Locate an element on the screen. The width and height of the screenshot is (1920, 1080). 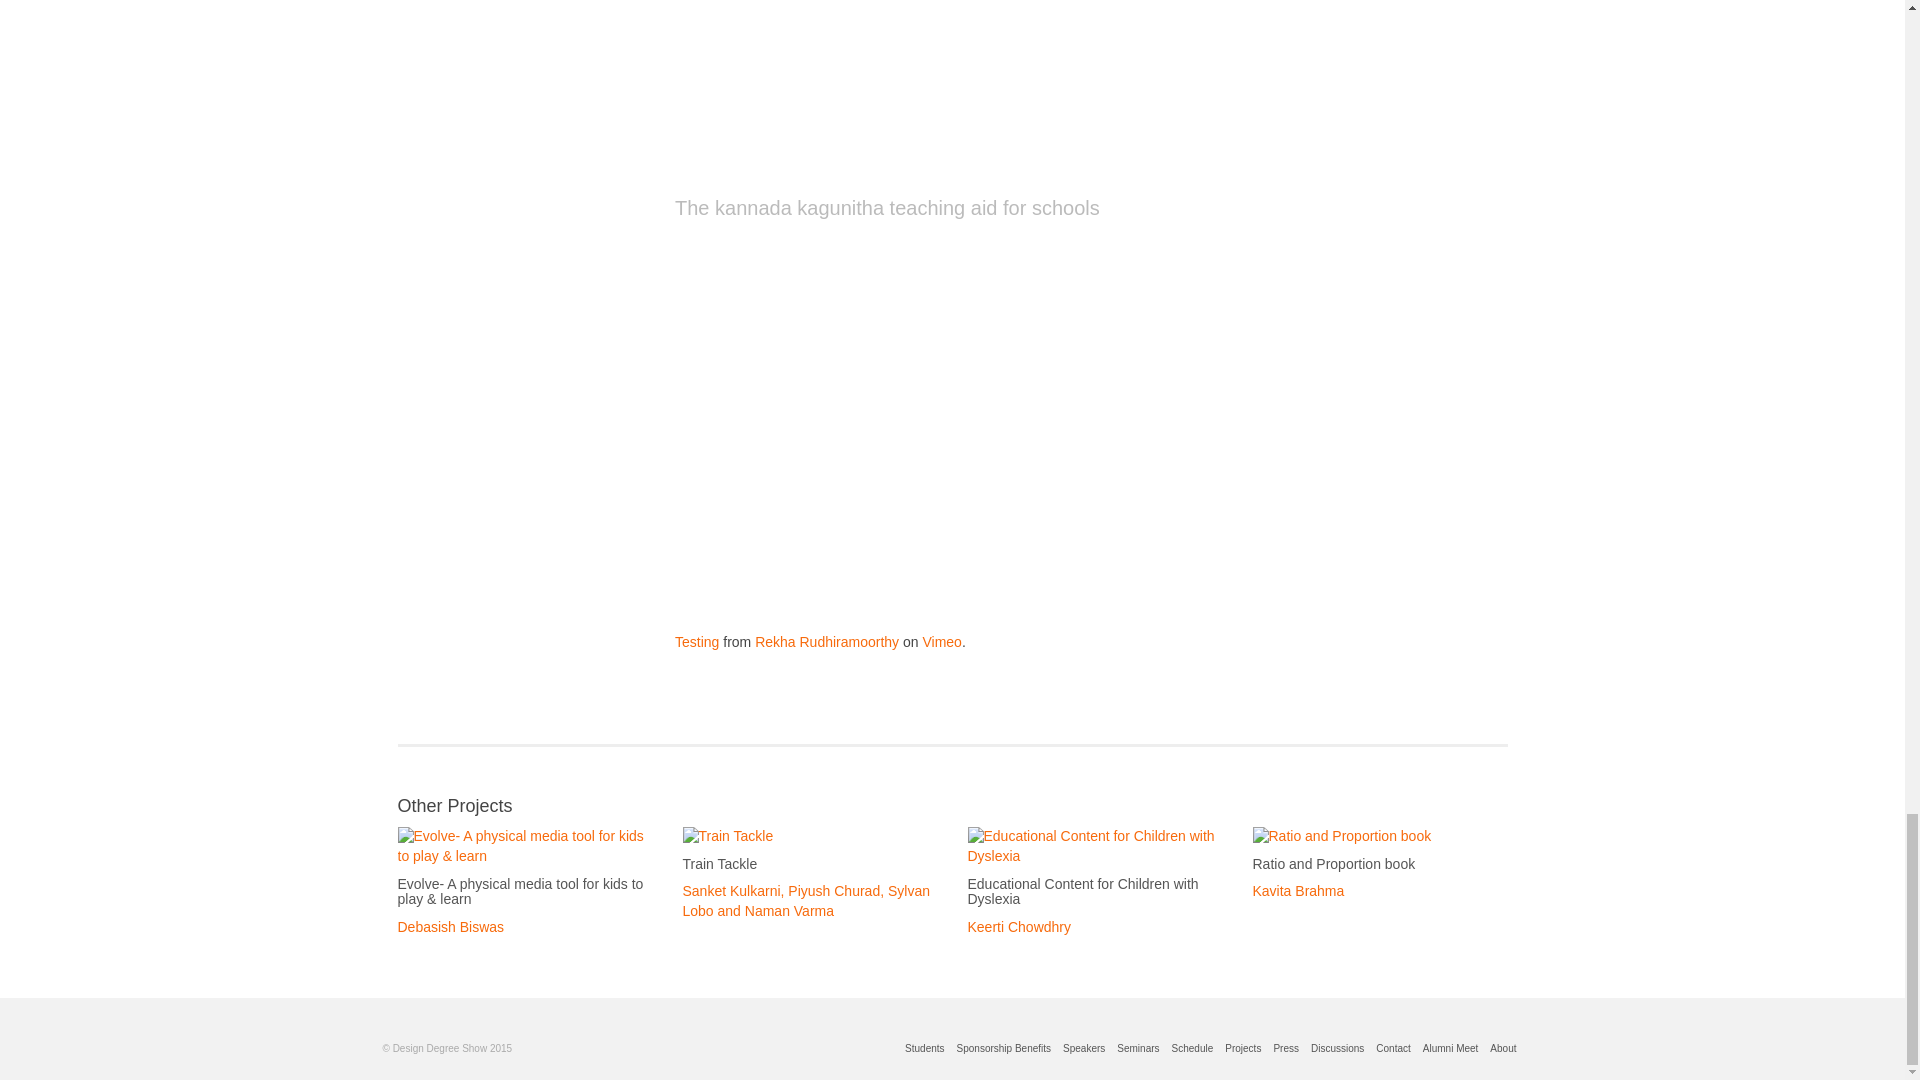
Speakers is located at coordinates (1084, 1048).